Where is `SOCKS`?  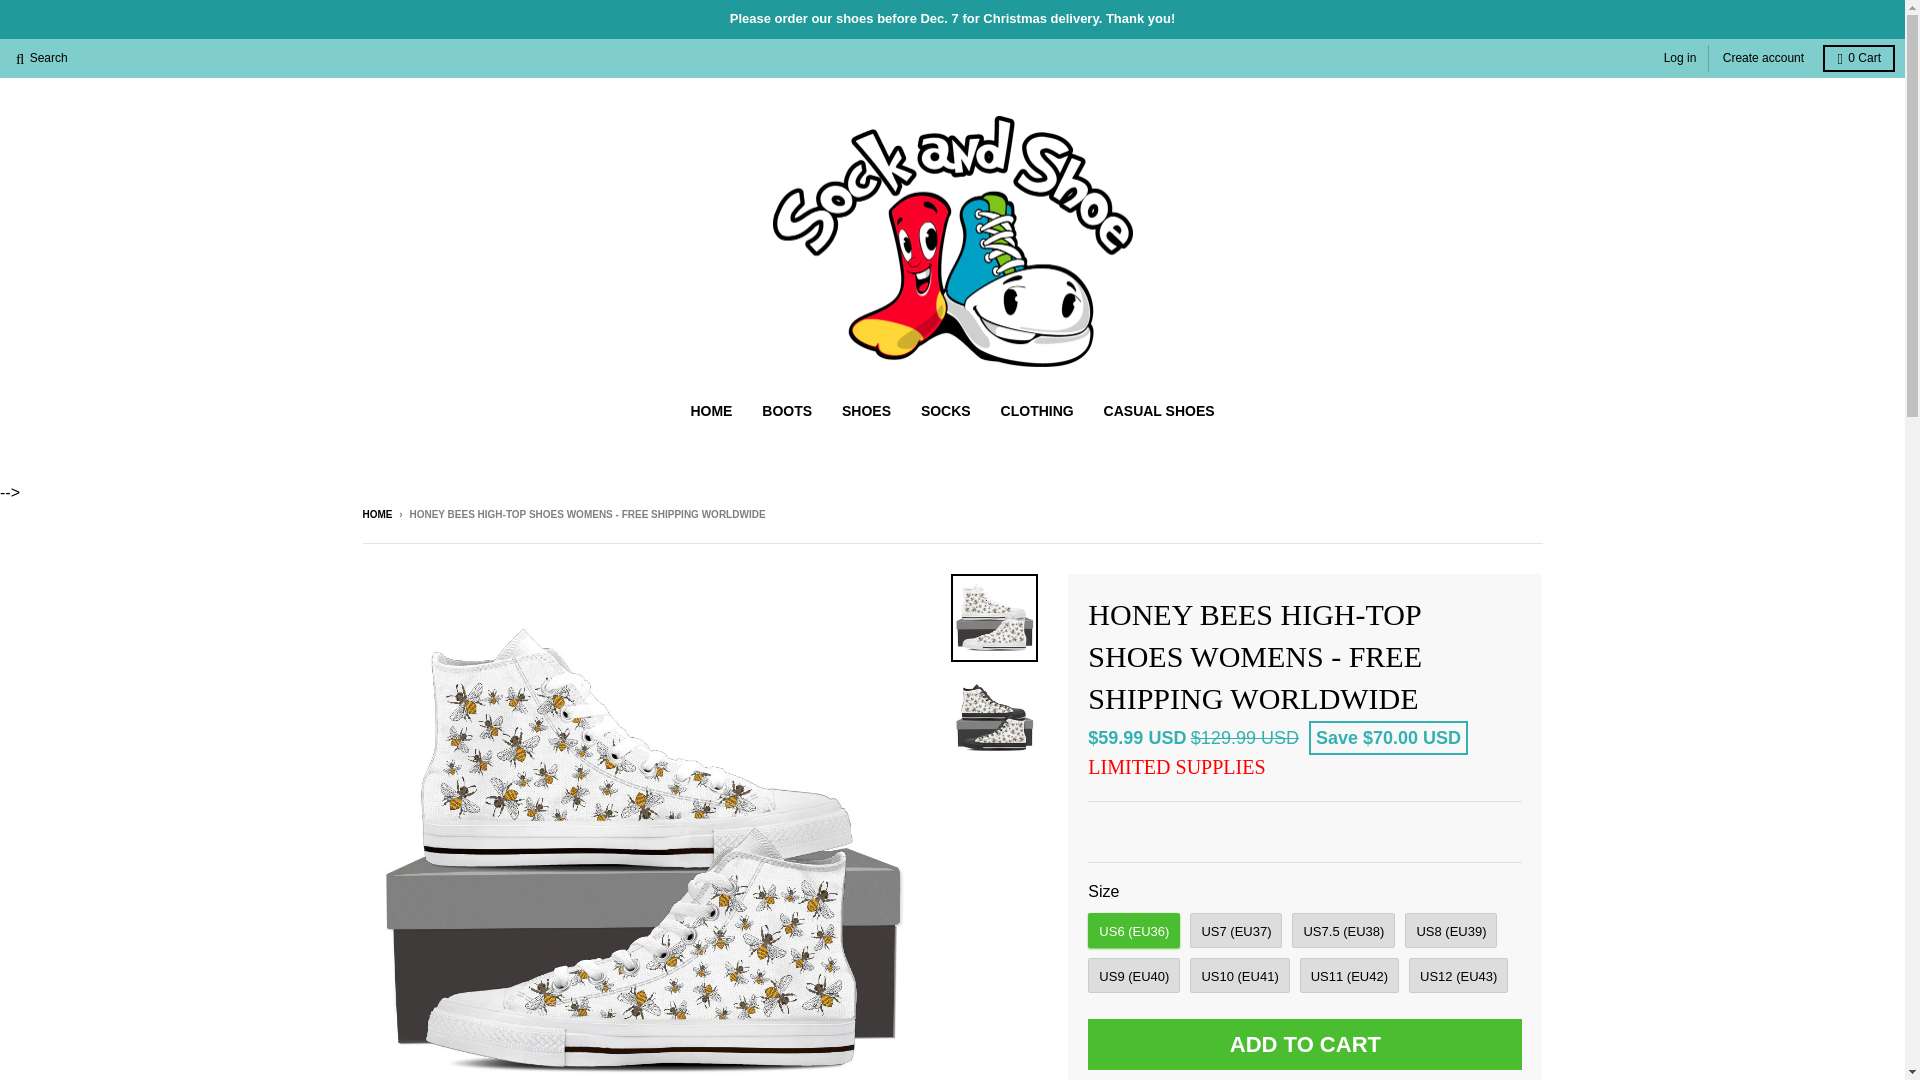 SOCKS is located at coordinates (946, 410).